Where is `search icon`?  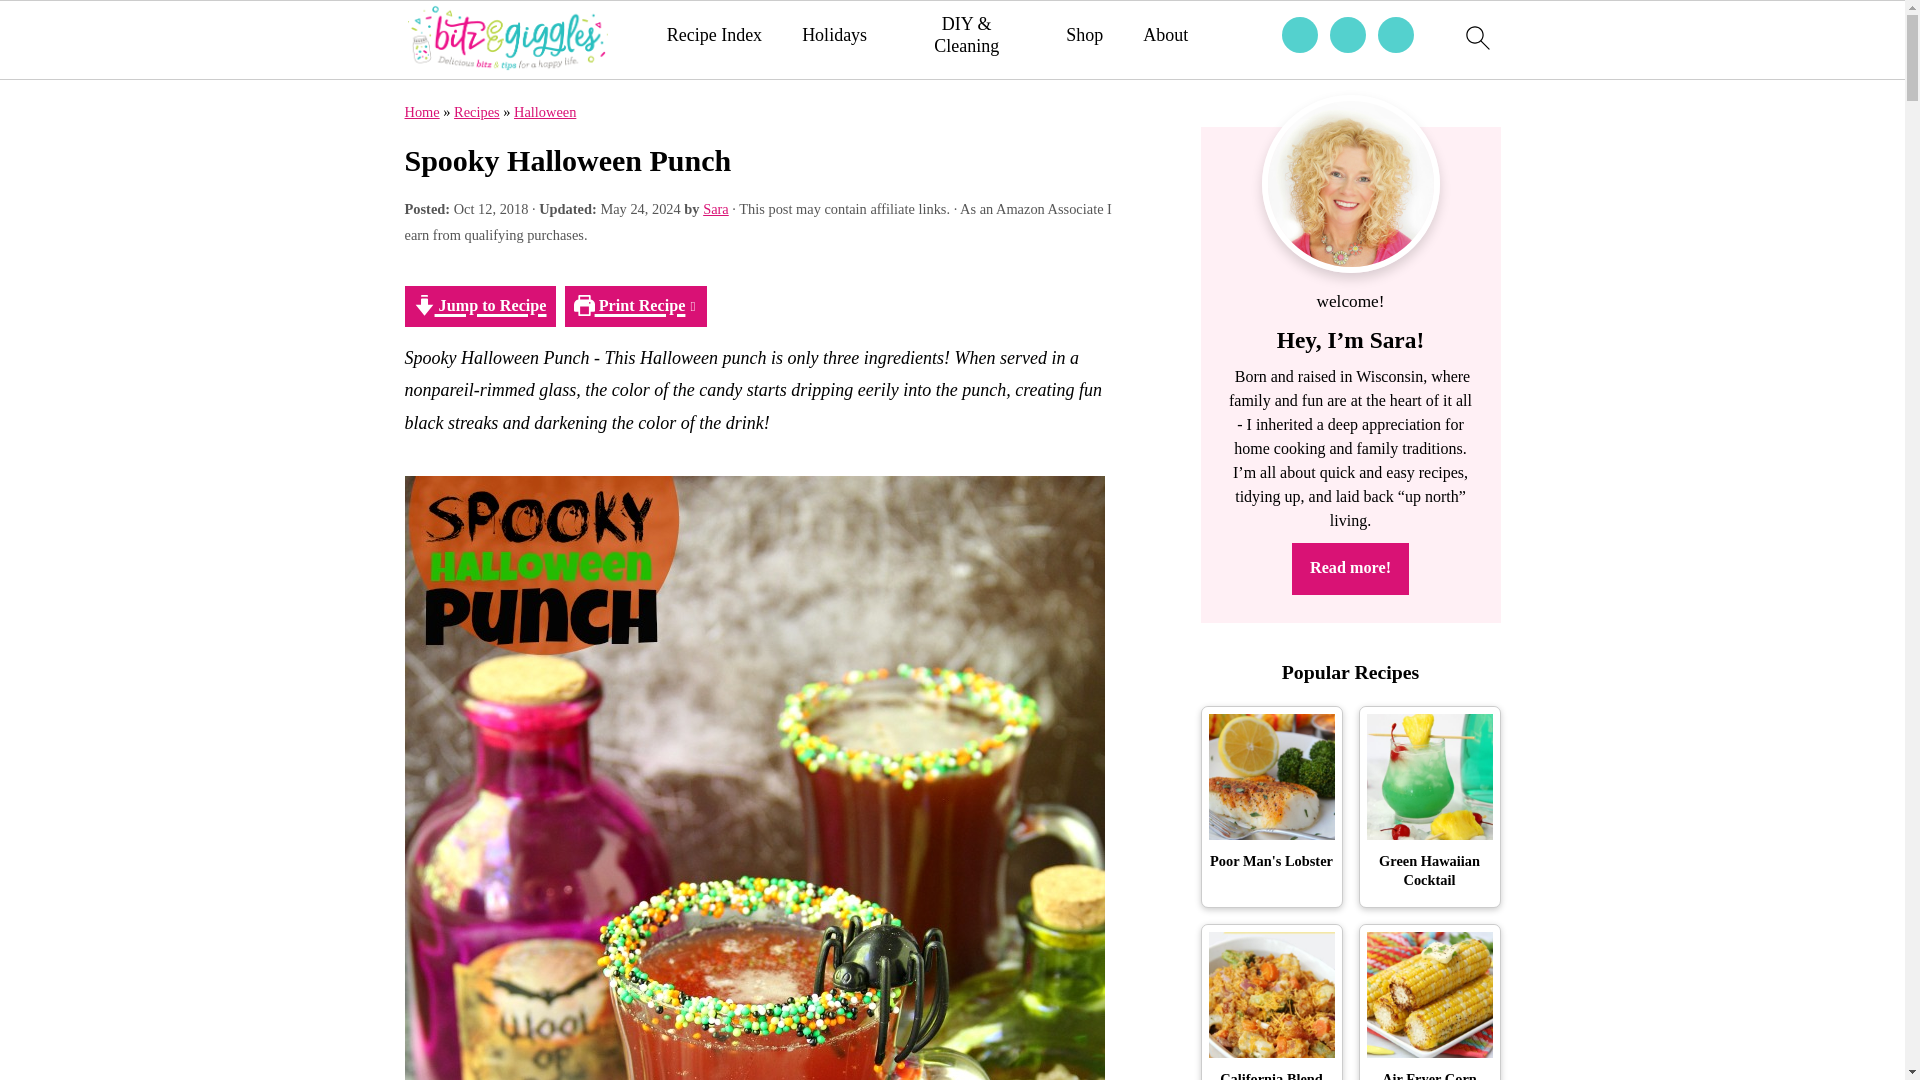
search icon is located at coordinates (1476, 37).